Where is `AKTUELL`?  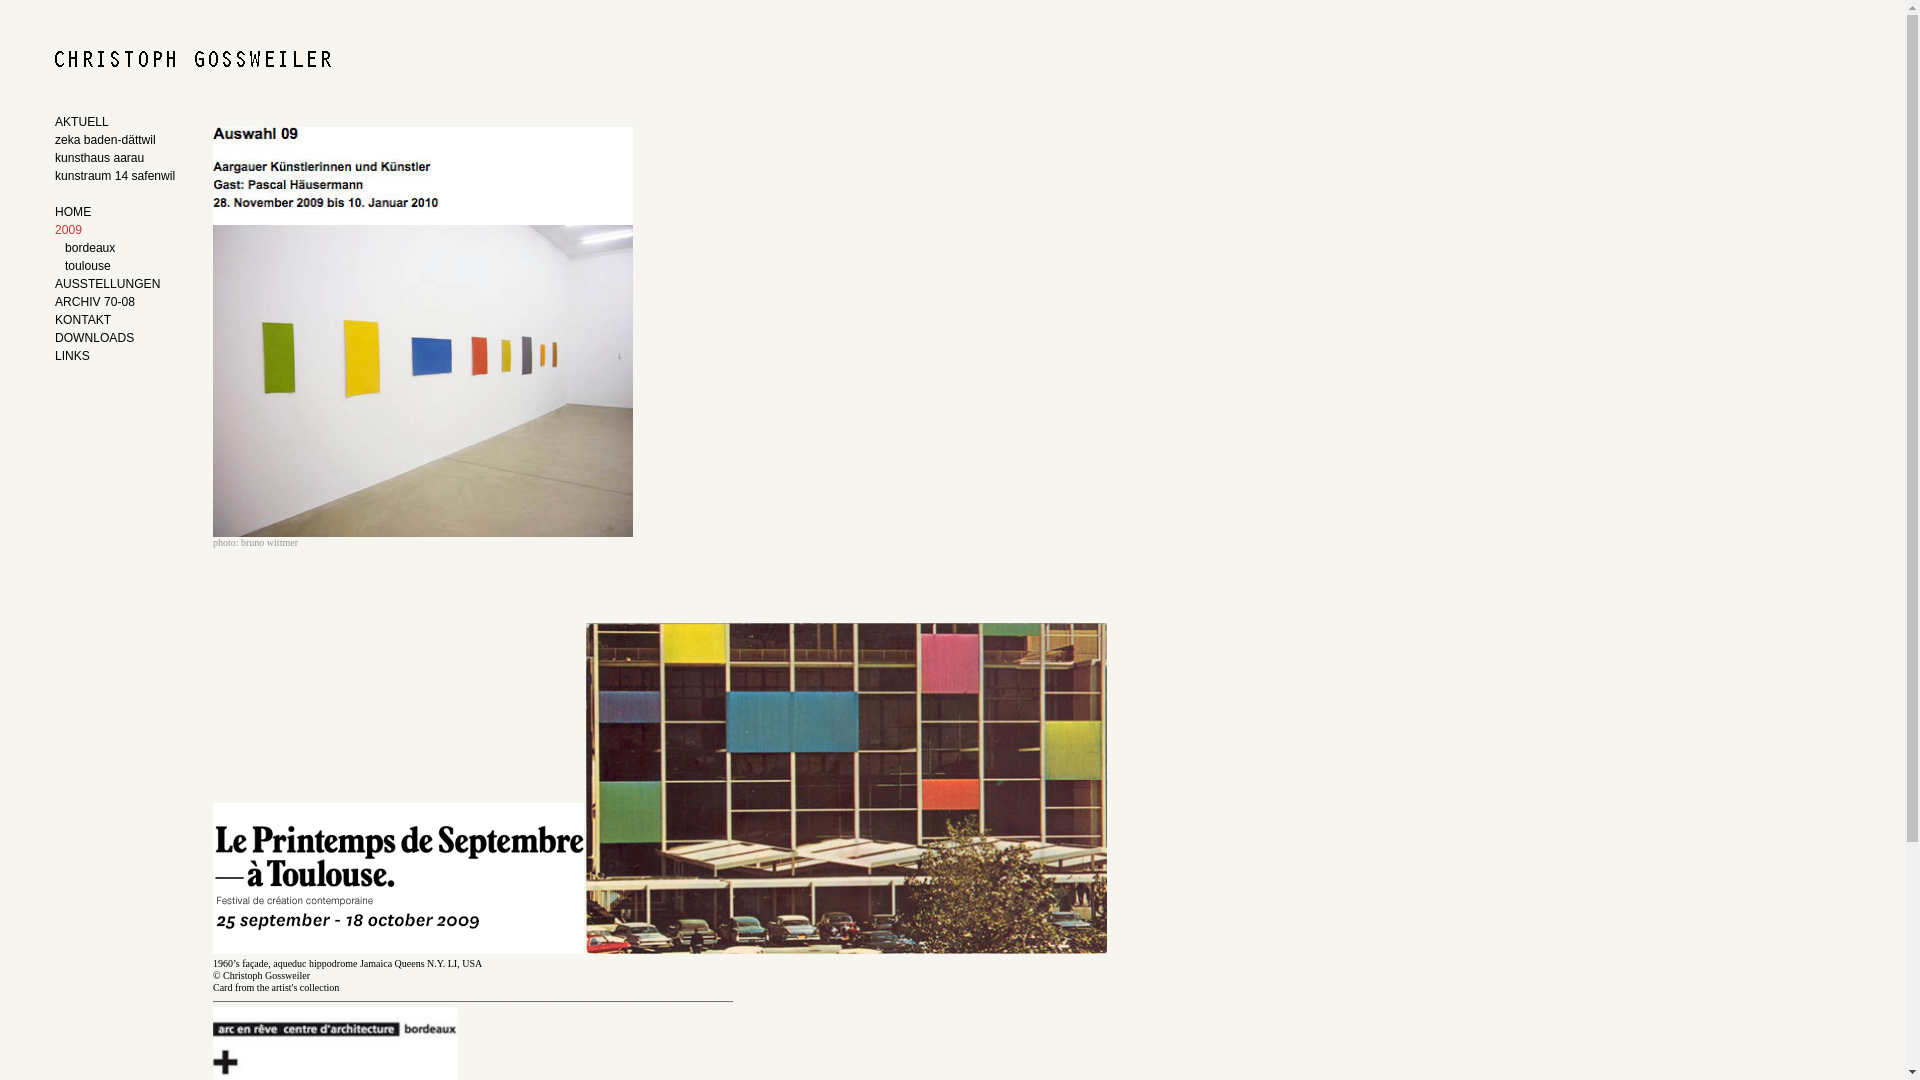 AKTUELL is located at coordinates (118, 124).